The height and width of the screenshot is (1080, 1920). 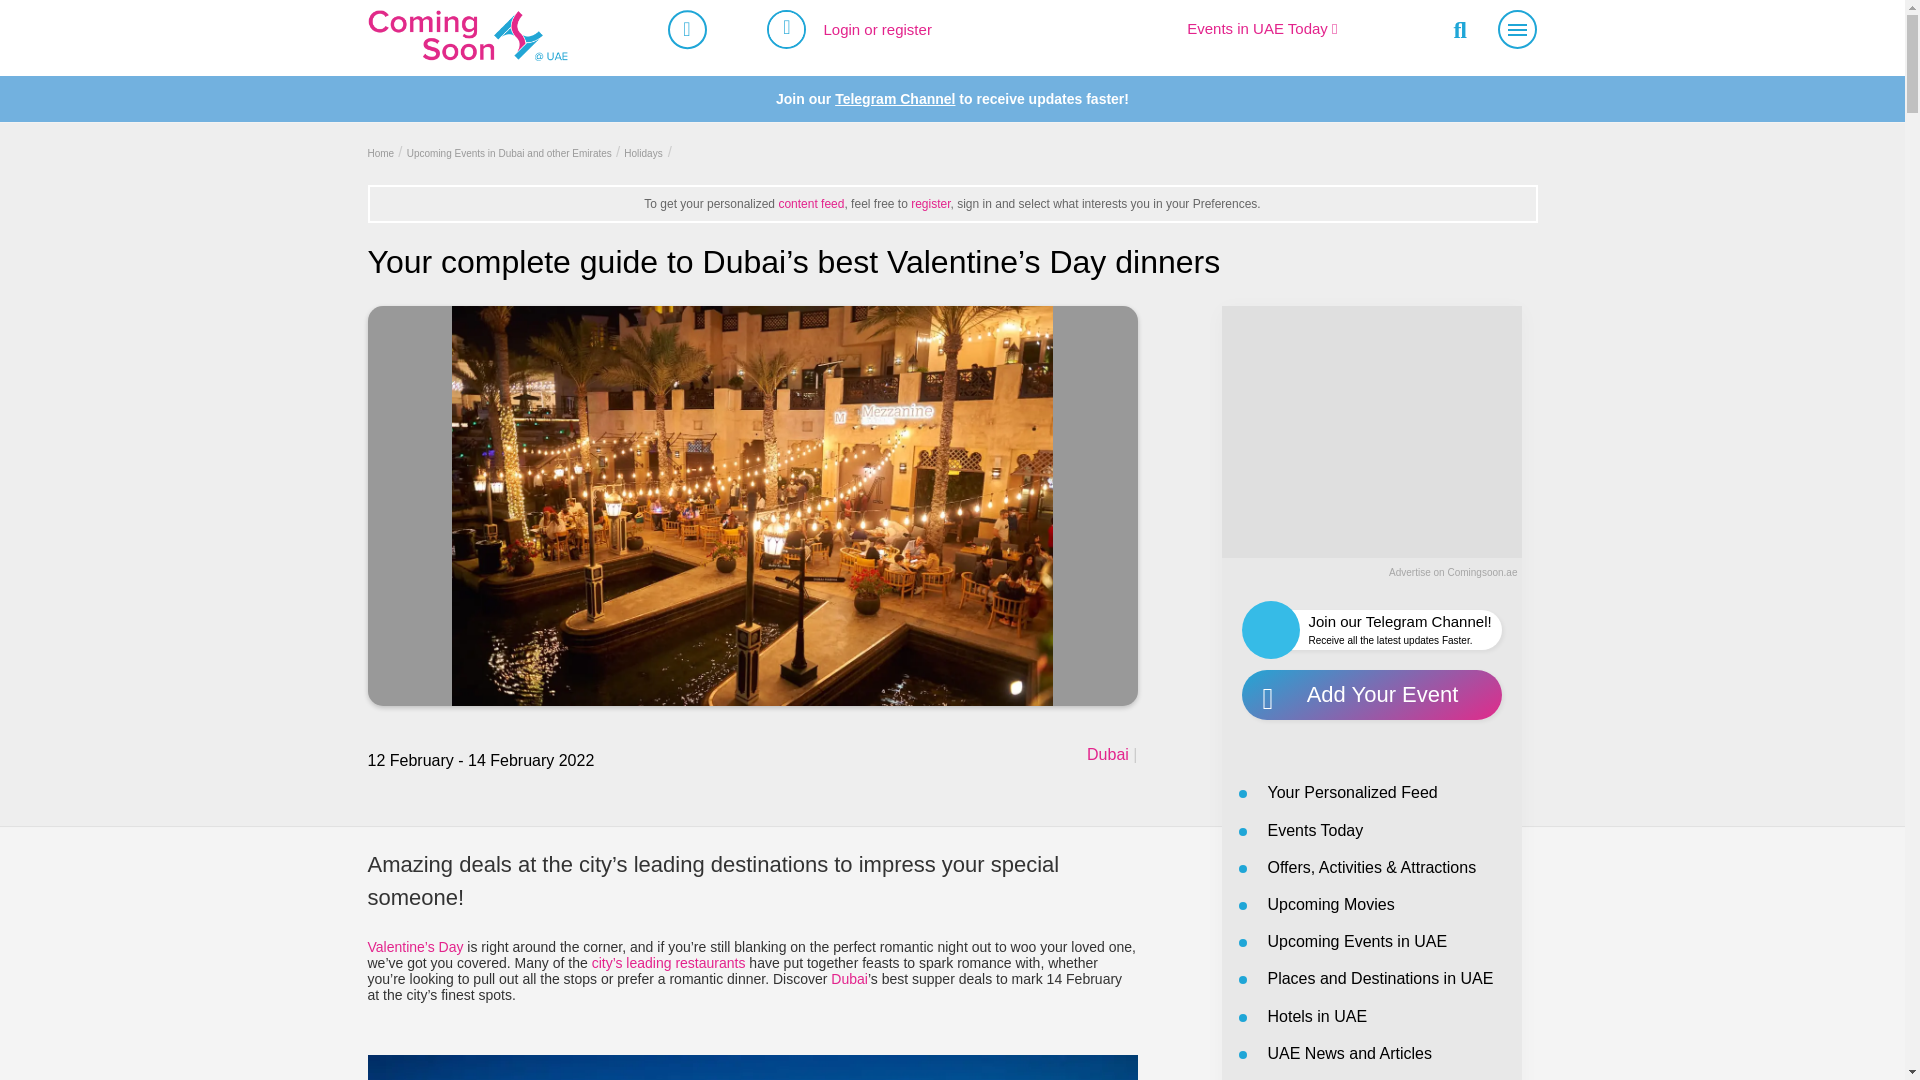 I want to click on Events in UAE Today, so click(x=1261, y=28).